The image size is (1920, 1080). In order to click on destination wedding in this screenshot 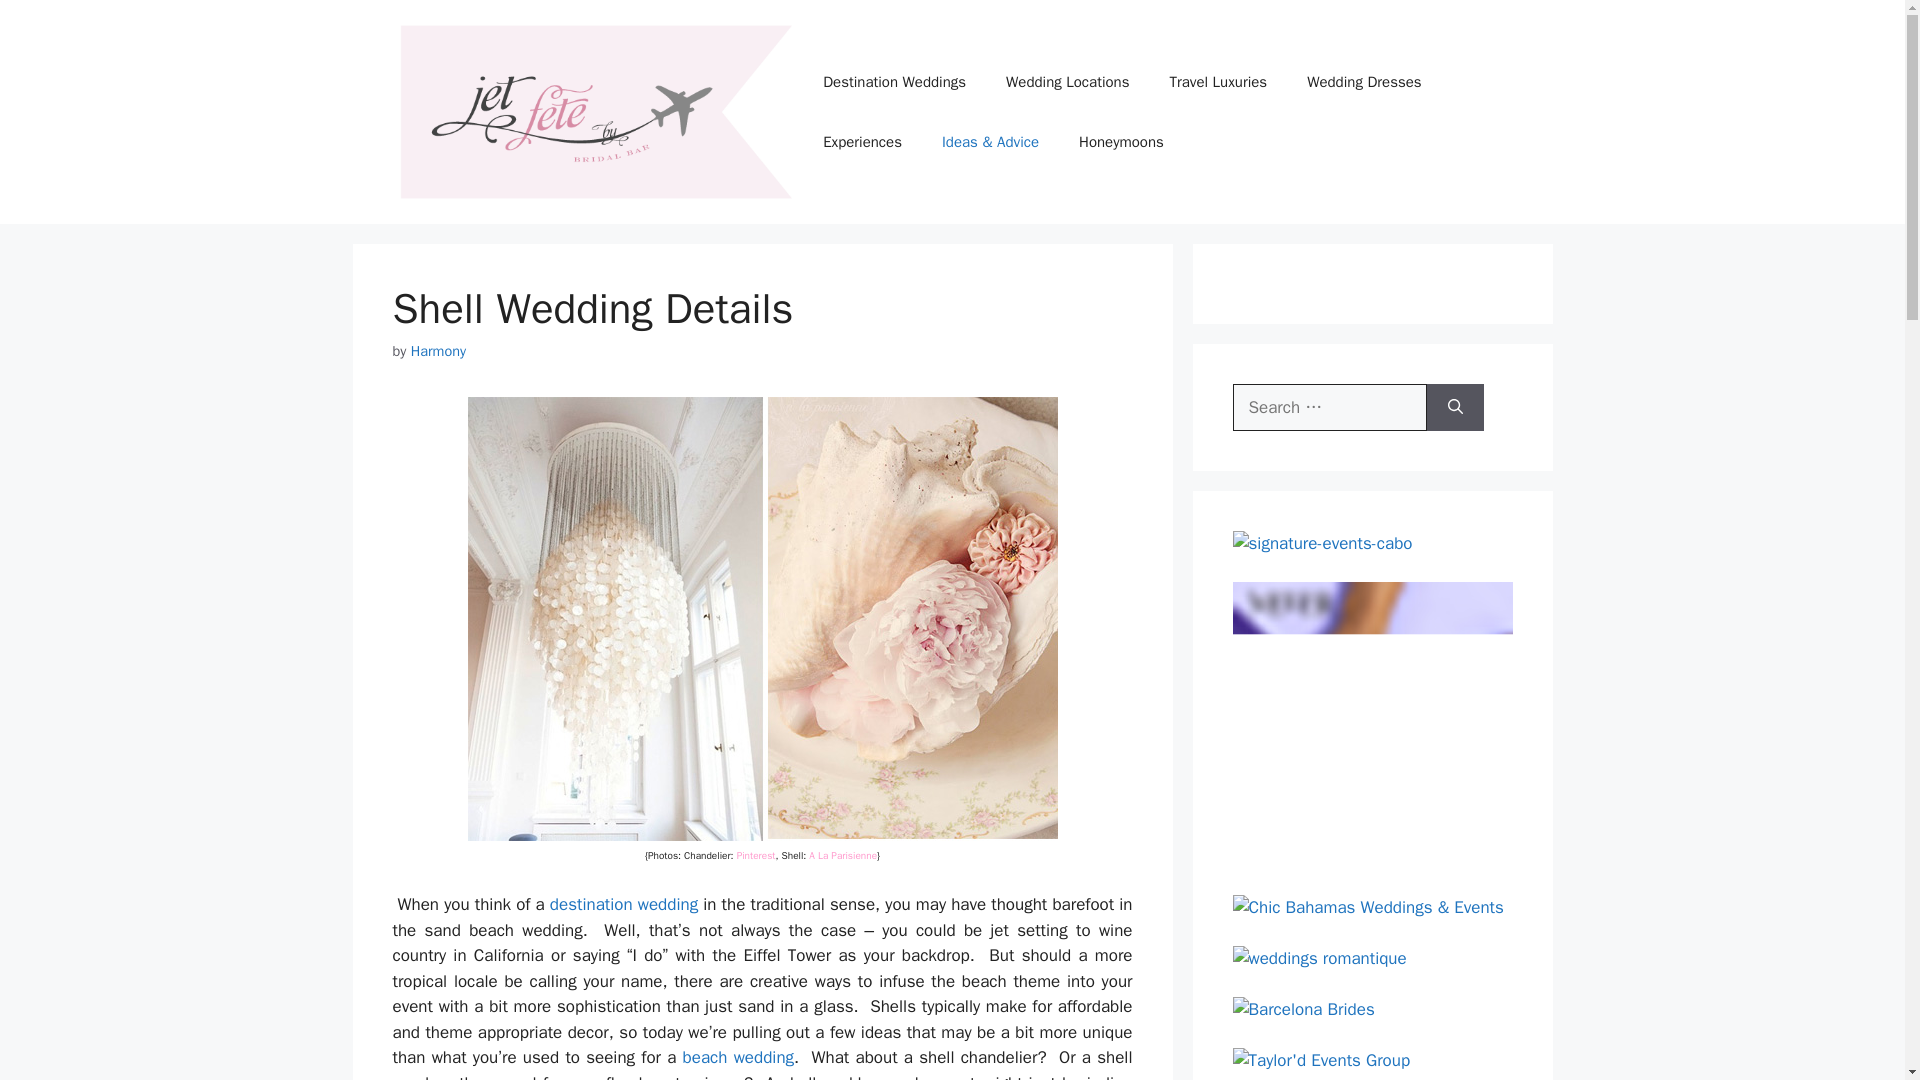, I will do `click(624, 904)`.